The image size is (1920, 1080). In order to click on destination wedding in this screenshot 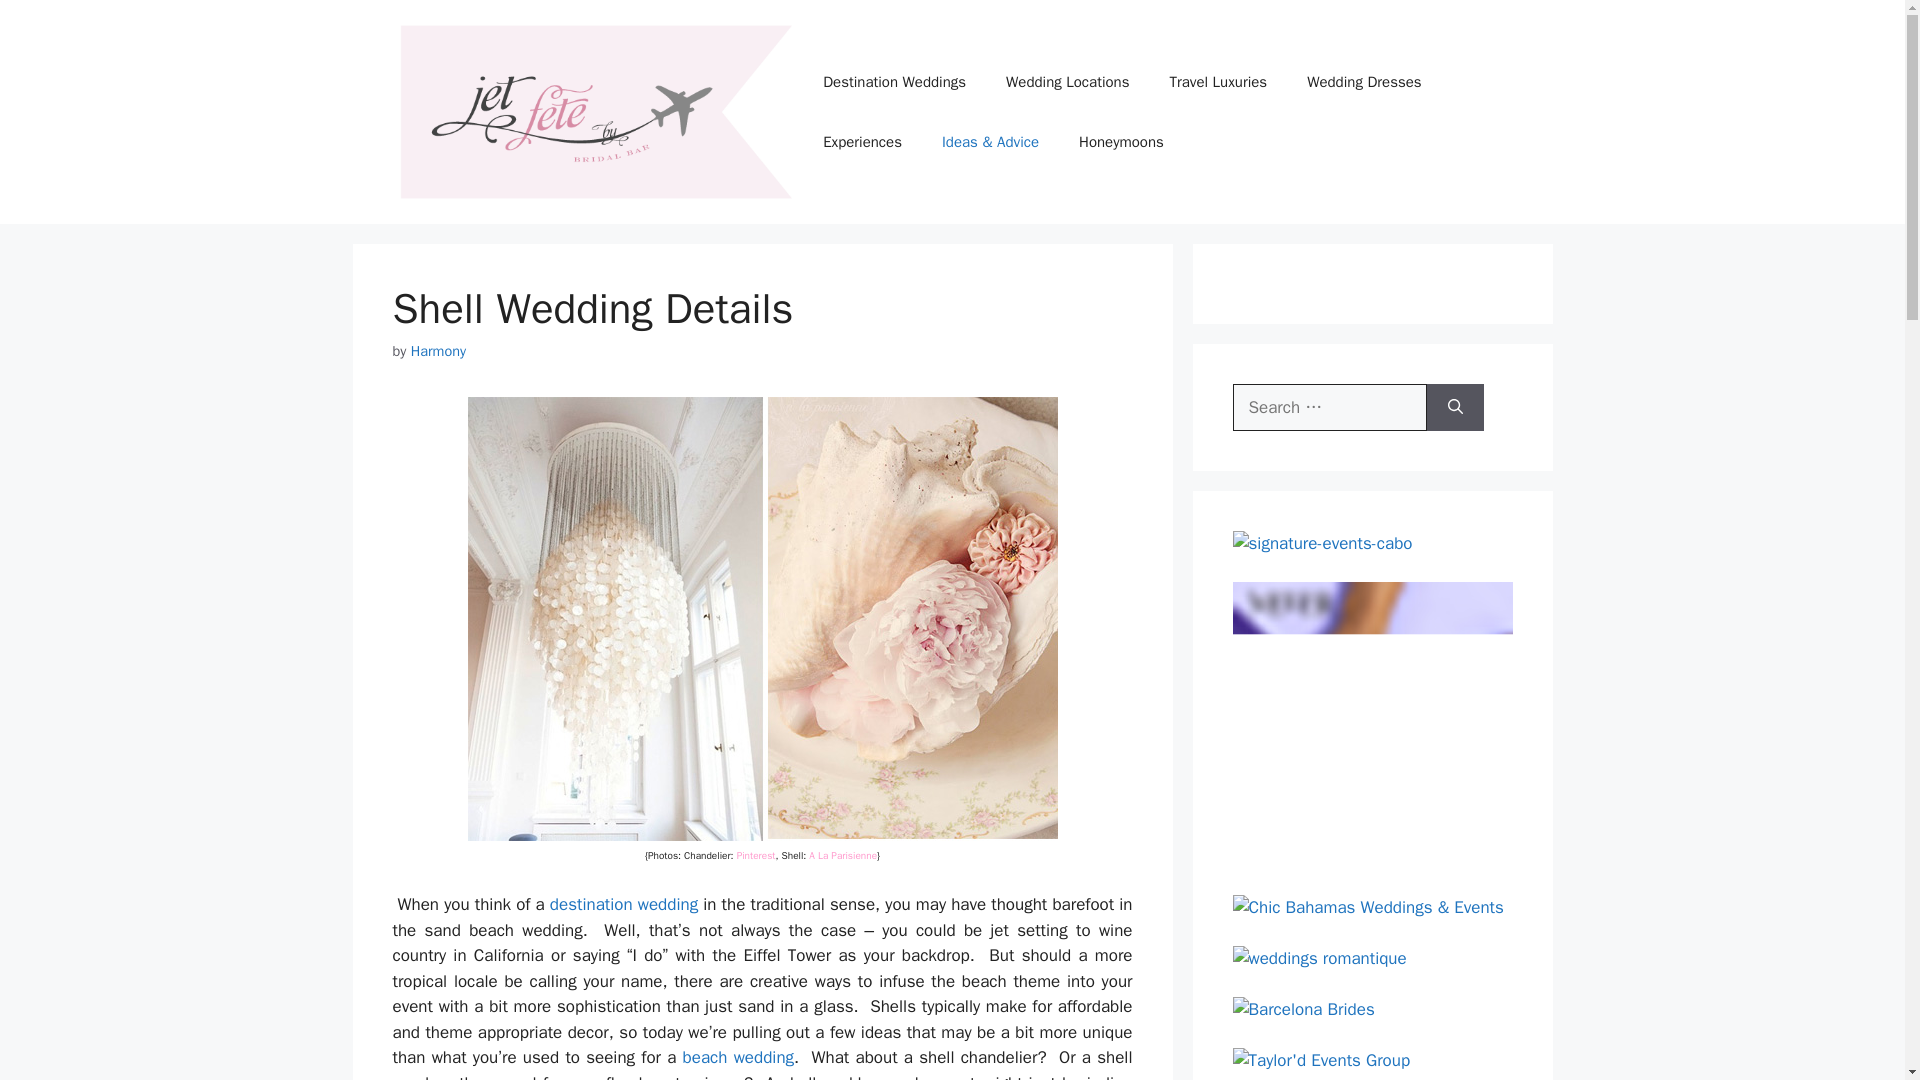, I will do `click(624, 904)`.